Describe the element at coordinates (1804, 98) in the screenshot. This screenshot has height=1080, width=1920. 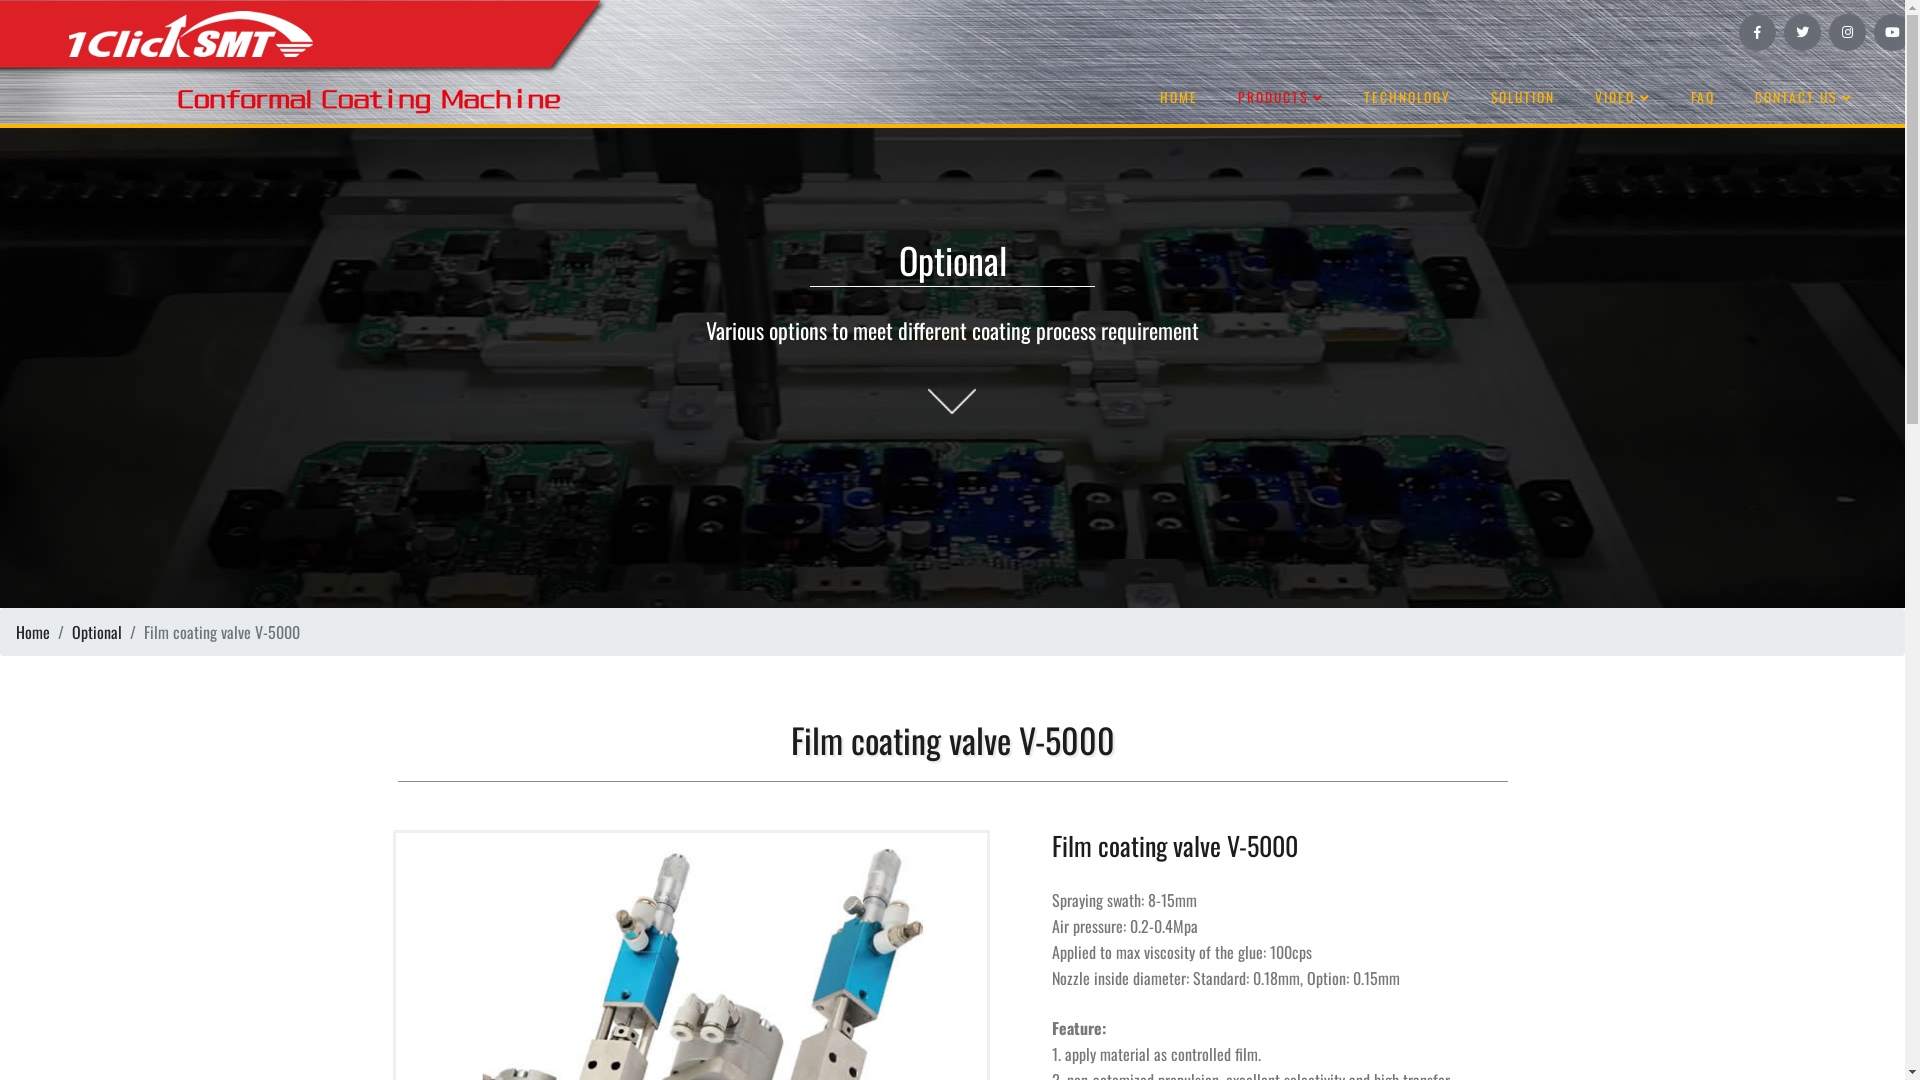
I see `CONTACT US` at that location.